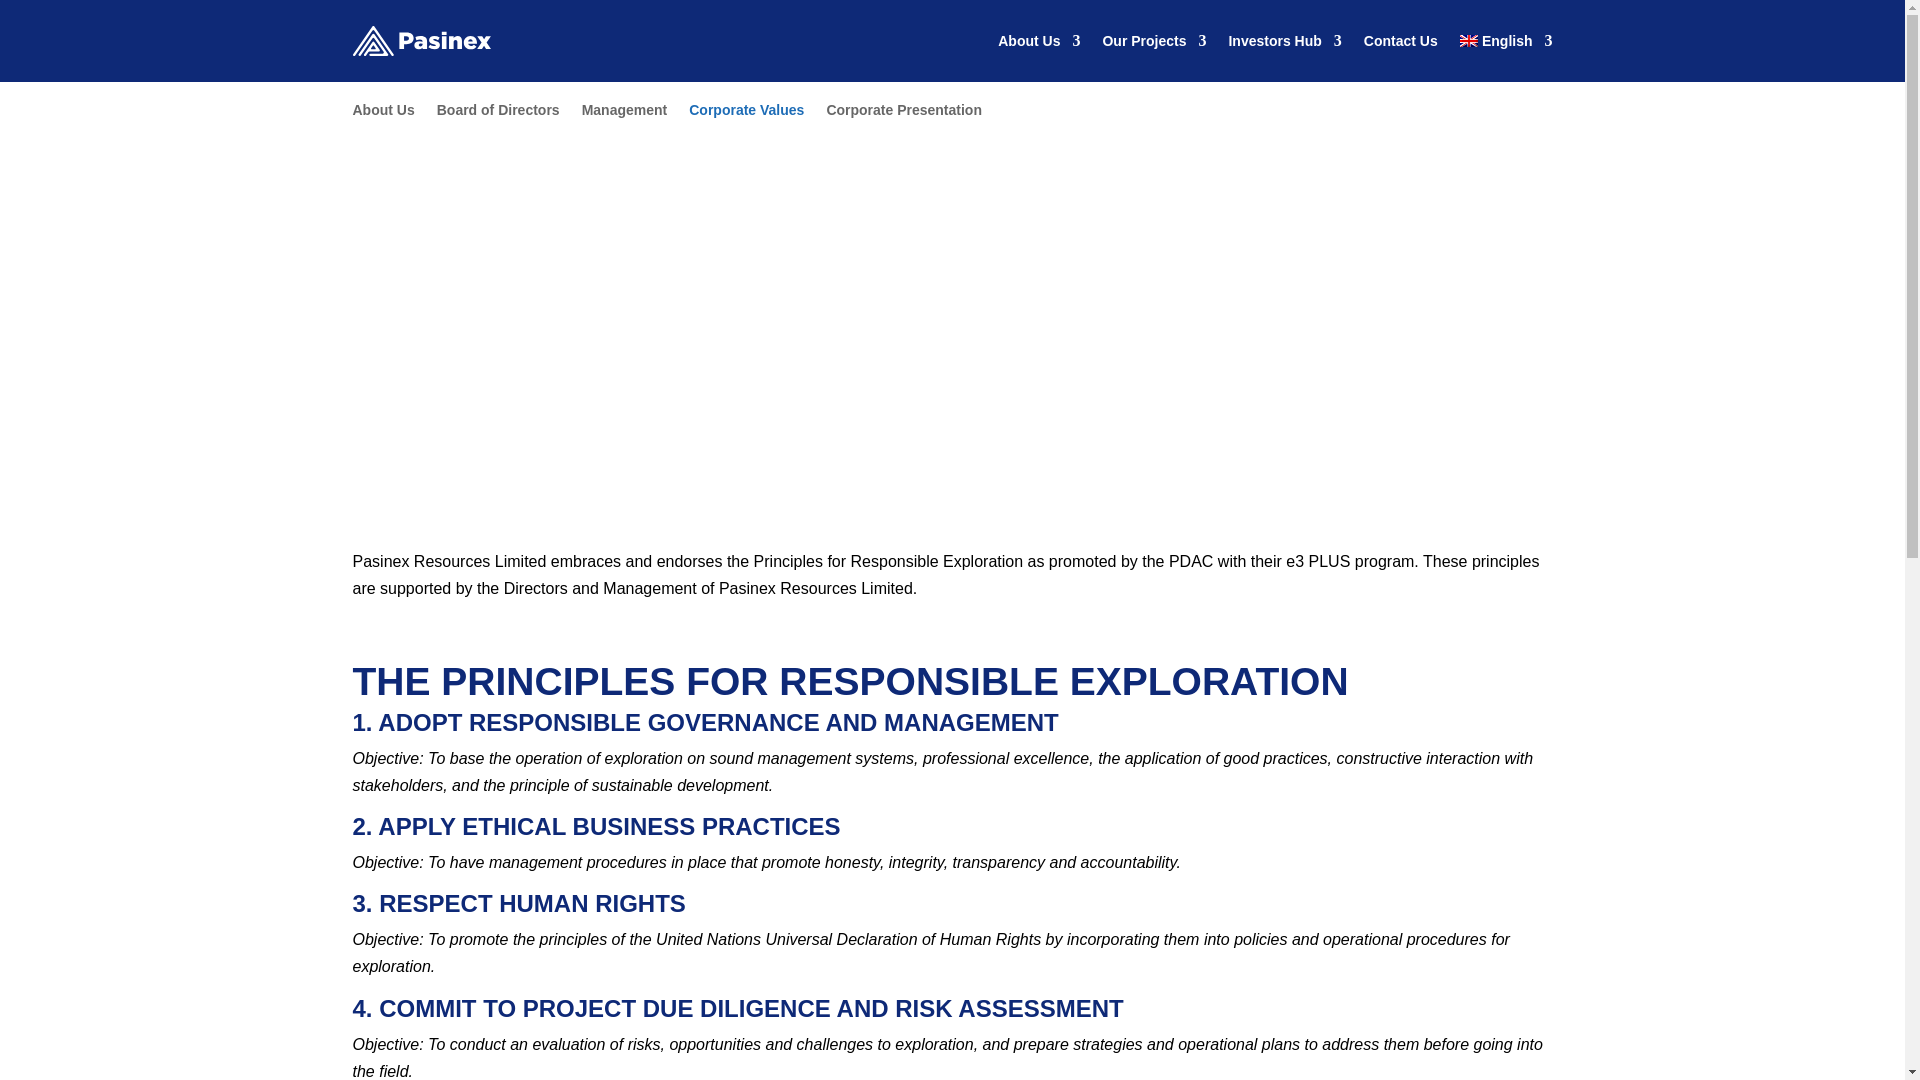 The width and height of the screenshot is (1920, 1080). What do you see at coordinates (1154, 40) in the screenshot?
I see `Our Projects` at bounding box center [1154, 40].